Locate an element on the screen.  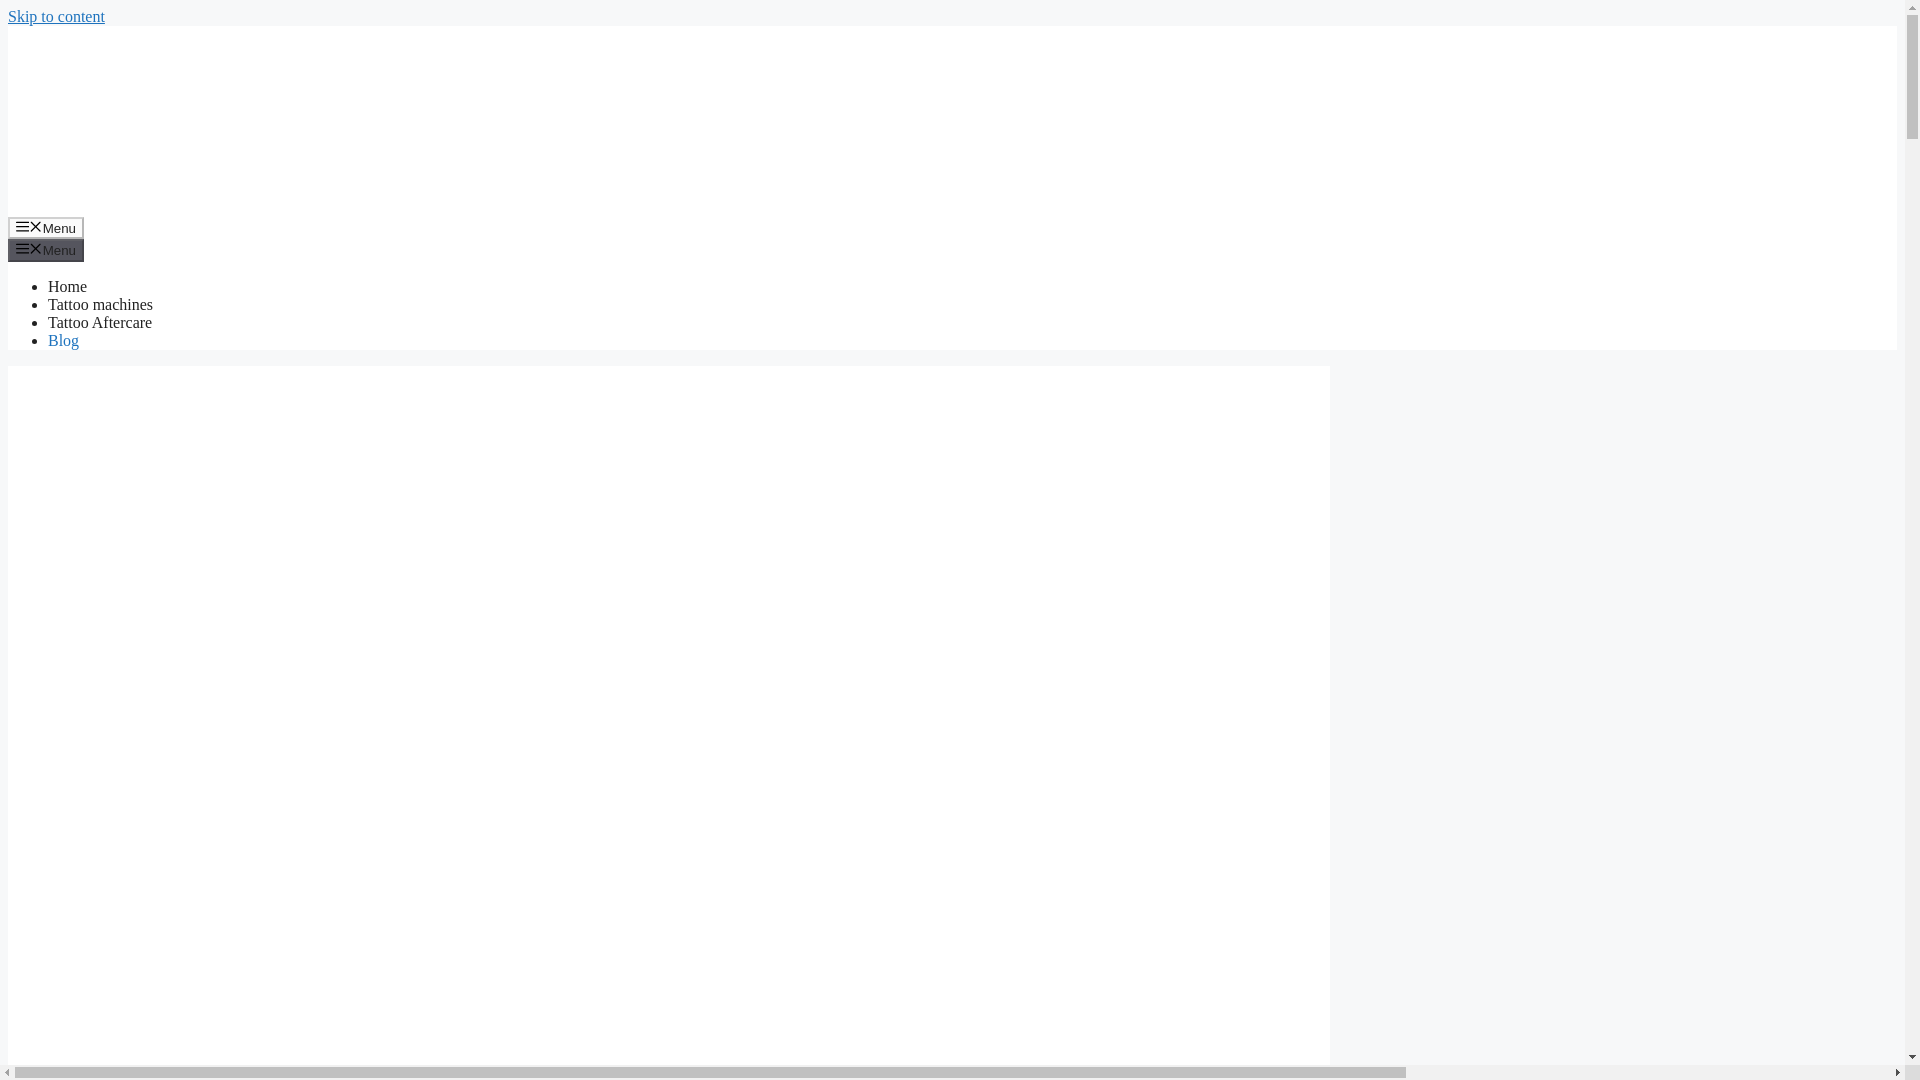
Skip to content is located at coordinates (56, 16).